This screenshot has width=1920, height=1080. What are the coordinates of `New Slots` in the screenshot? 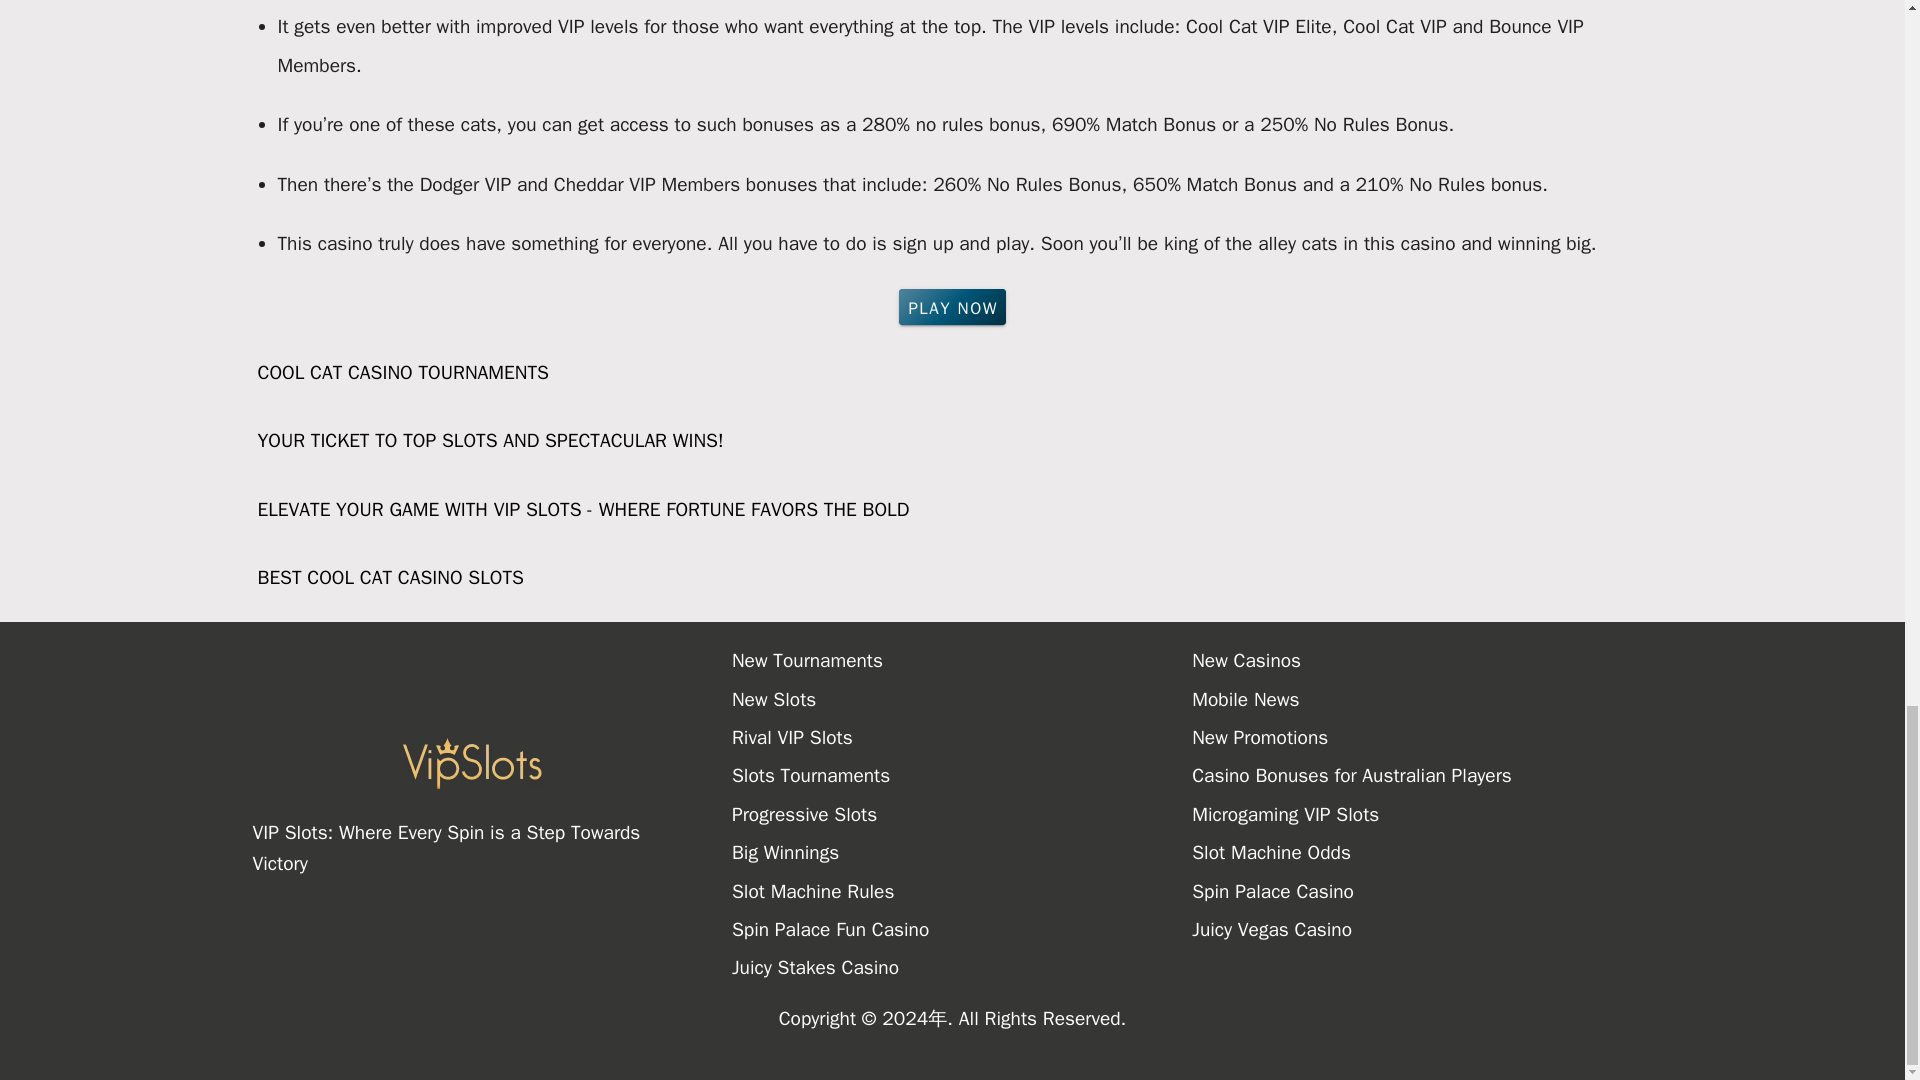 It's located at (962, 700).